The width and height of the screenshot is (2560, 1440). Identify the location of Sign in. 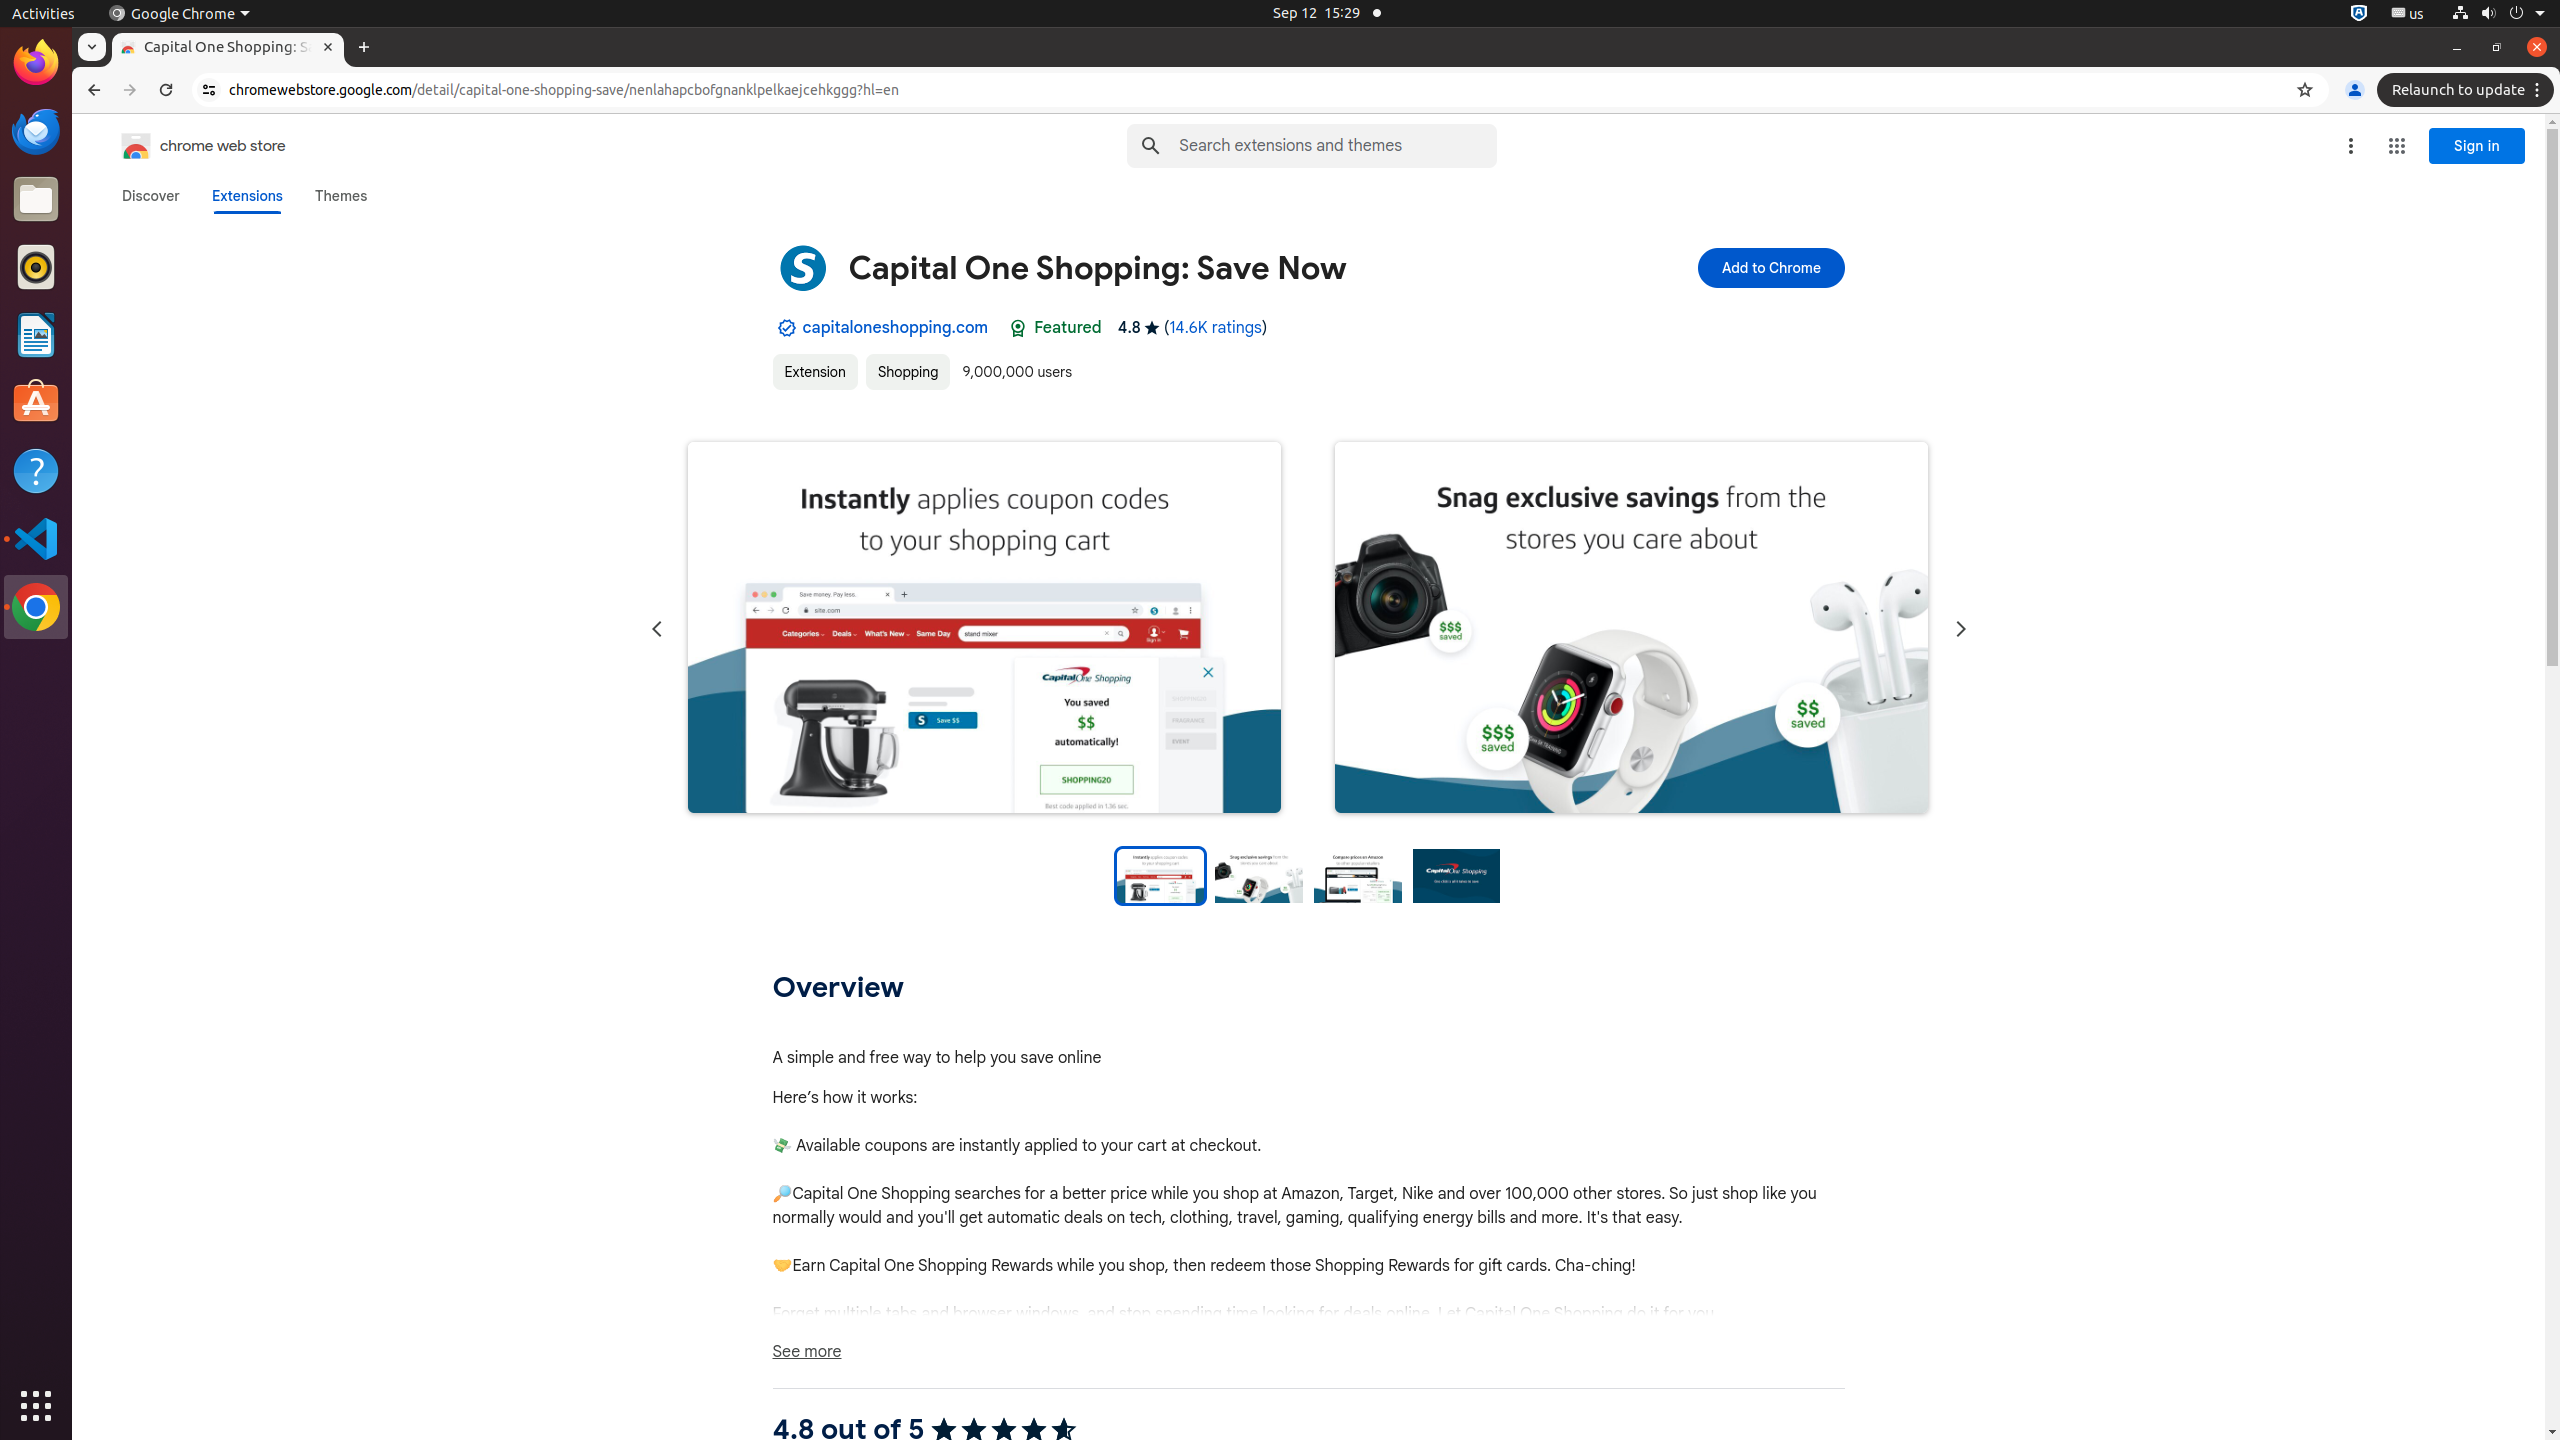
(2477, 146).